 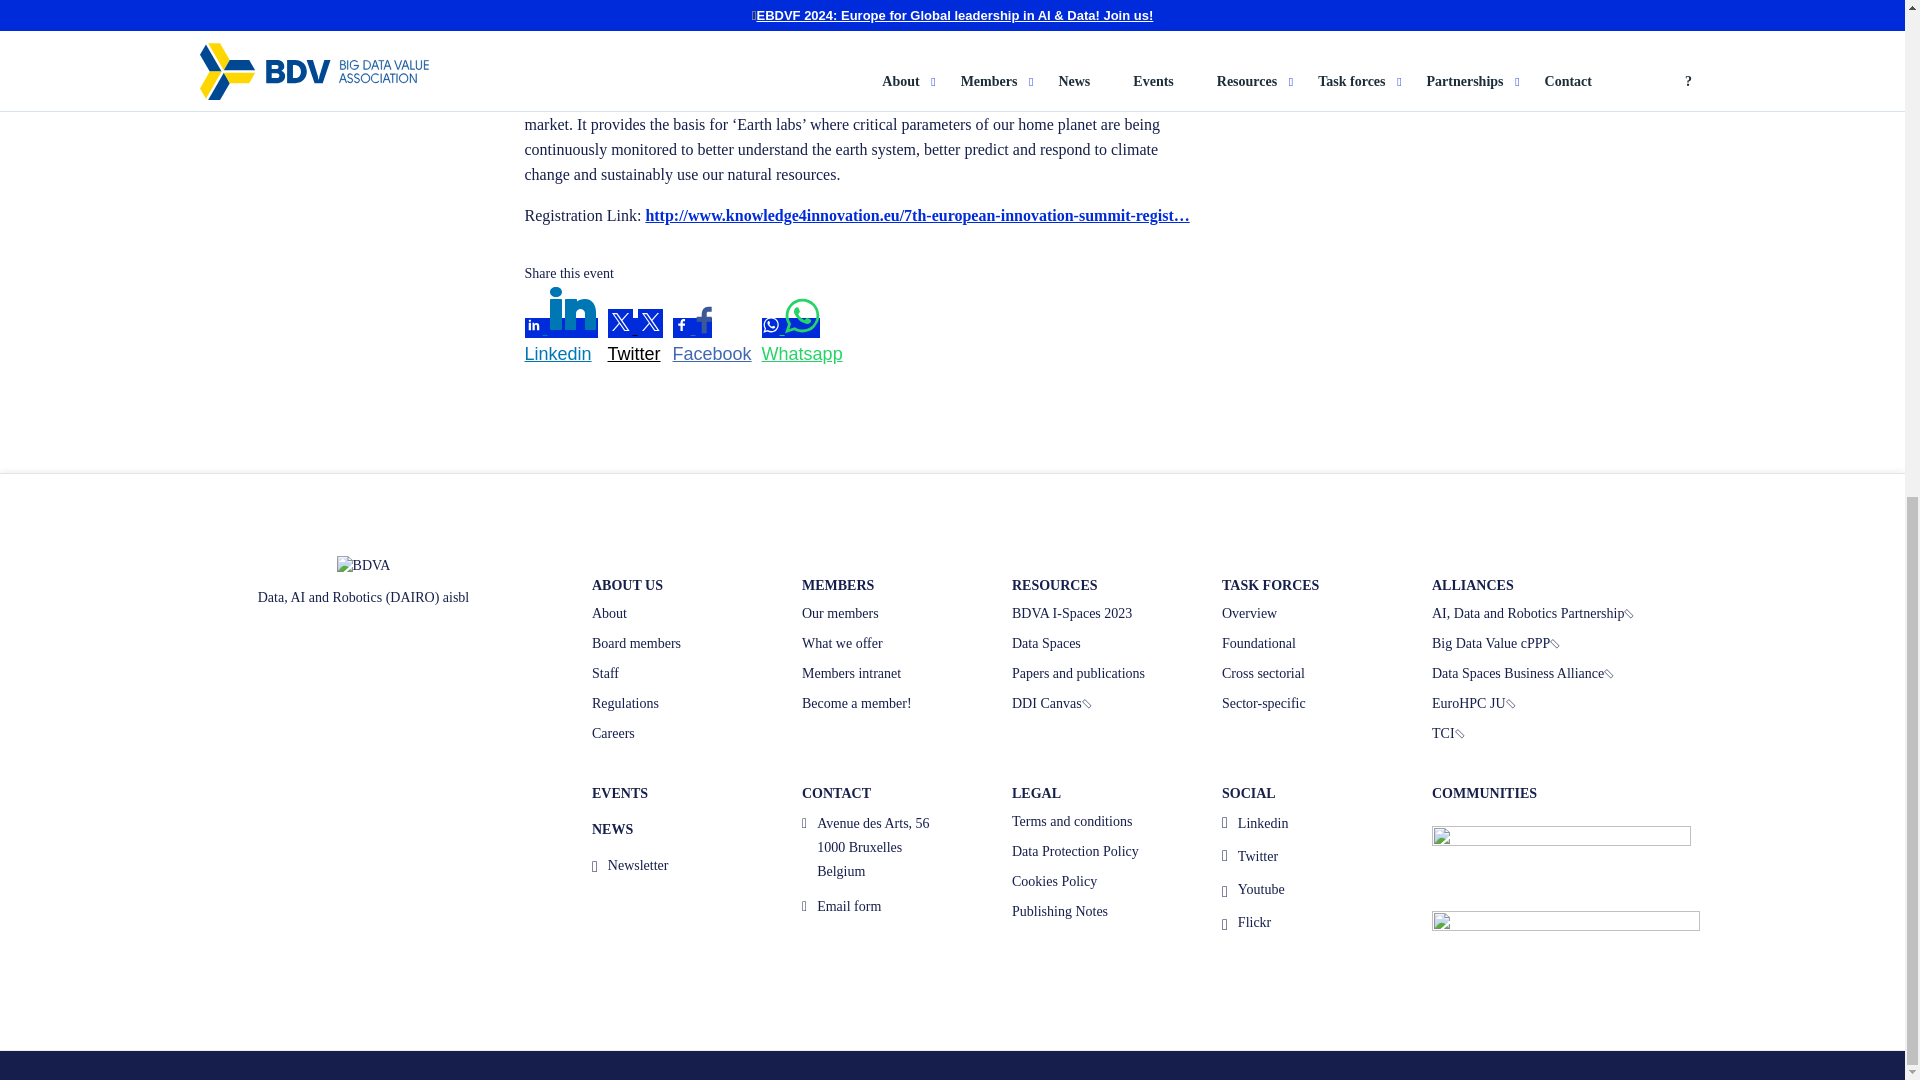 What do you see at coordinates (802, 354) in the screenshot?
I see `Whatsapp` at bounding box center [802, 354].